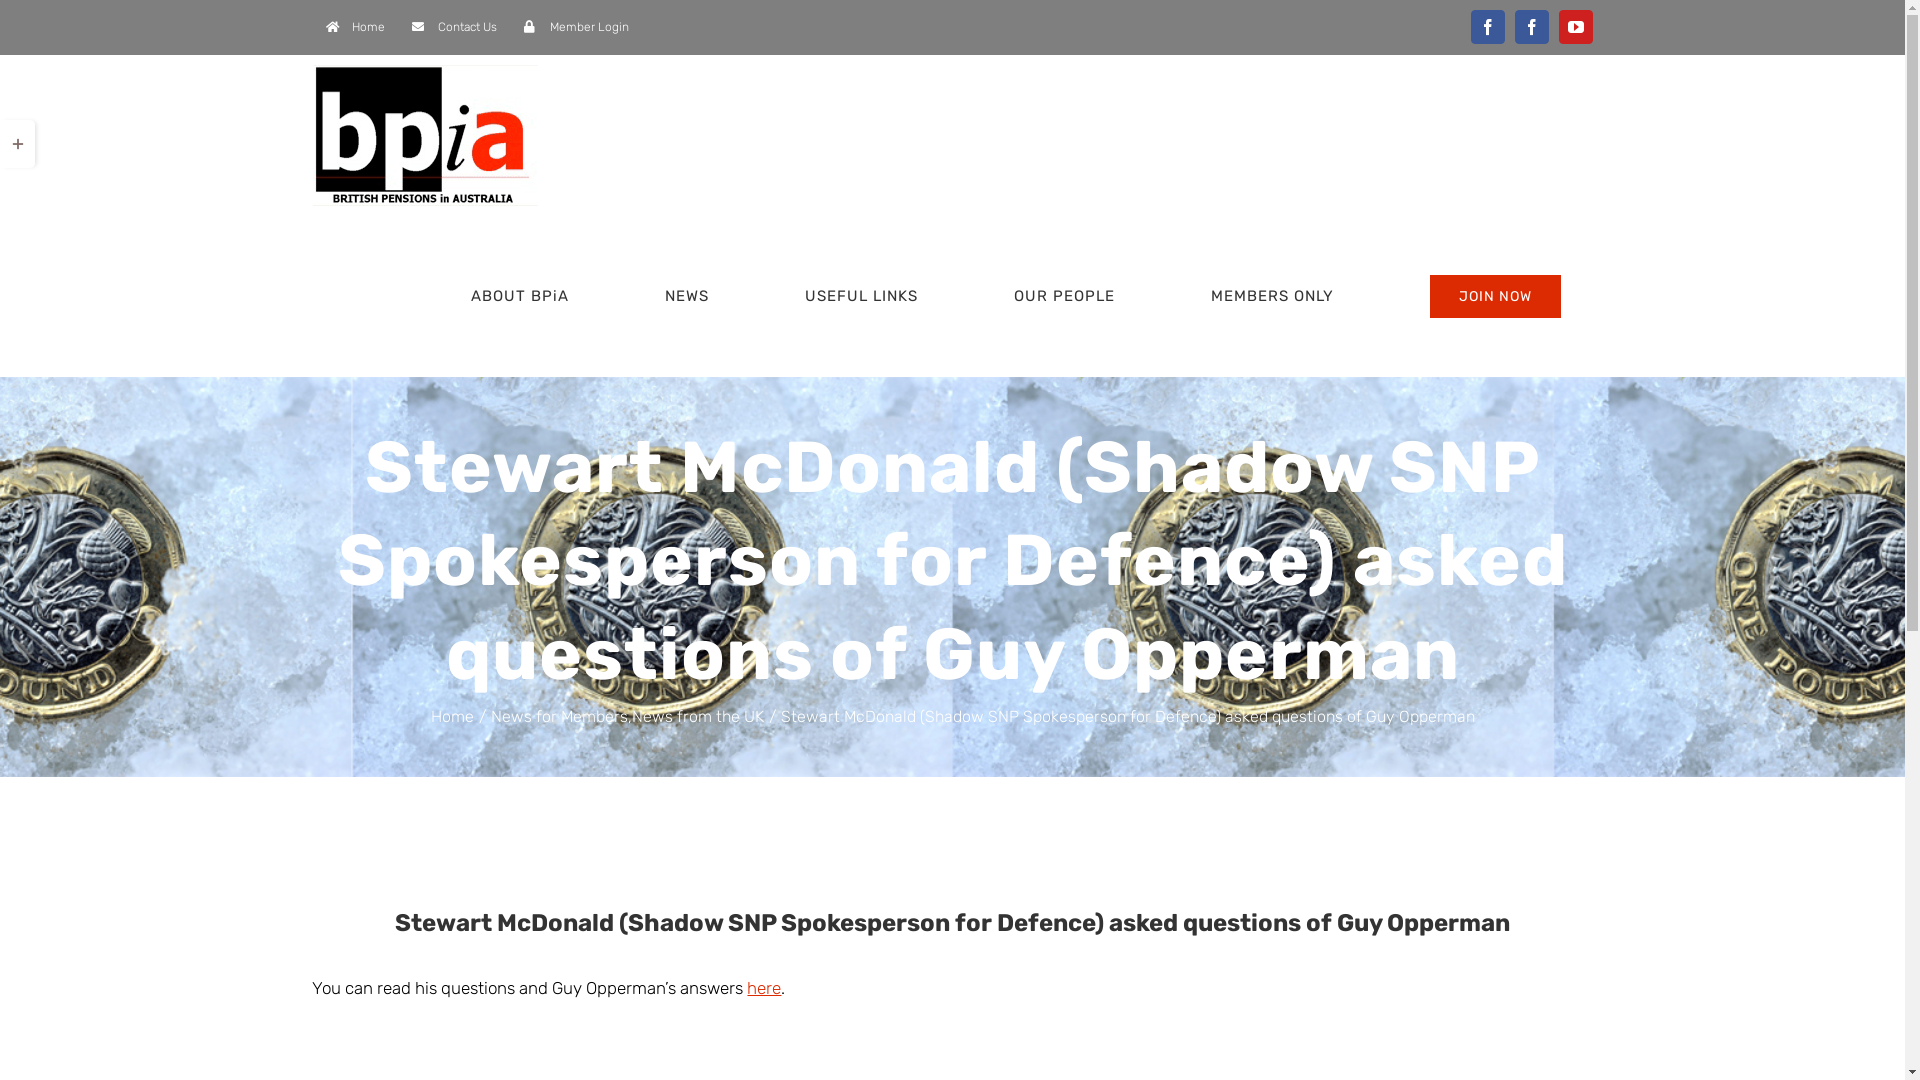 This screenshot has width=1920, height=1080. Describe the element at coordinates (860, 296) in the screenshot. I see `USEFUL LINKS` at that location.